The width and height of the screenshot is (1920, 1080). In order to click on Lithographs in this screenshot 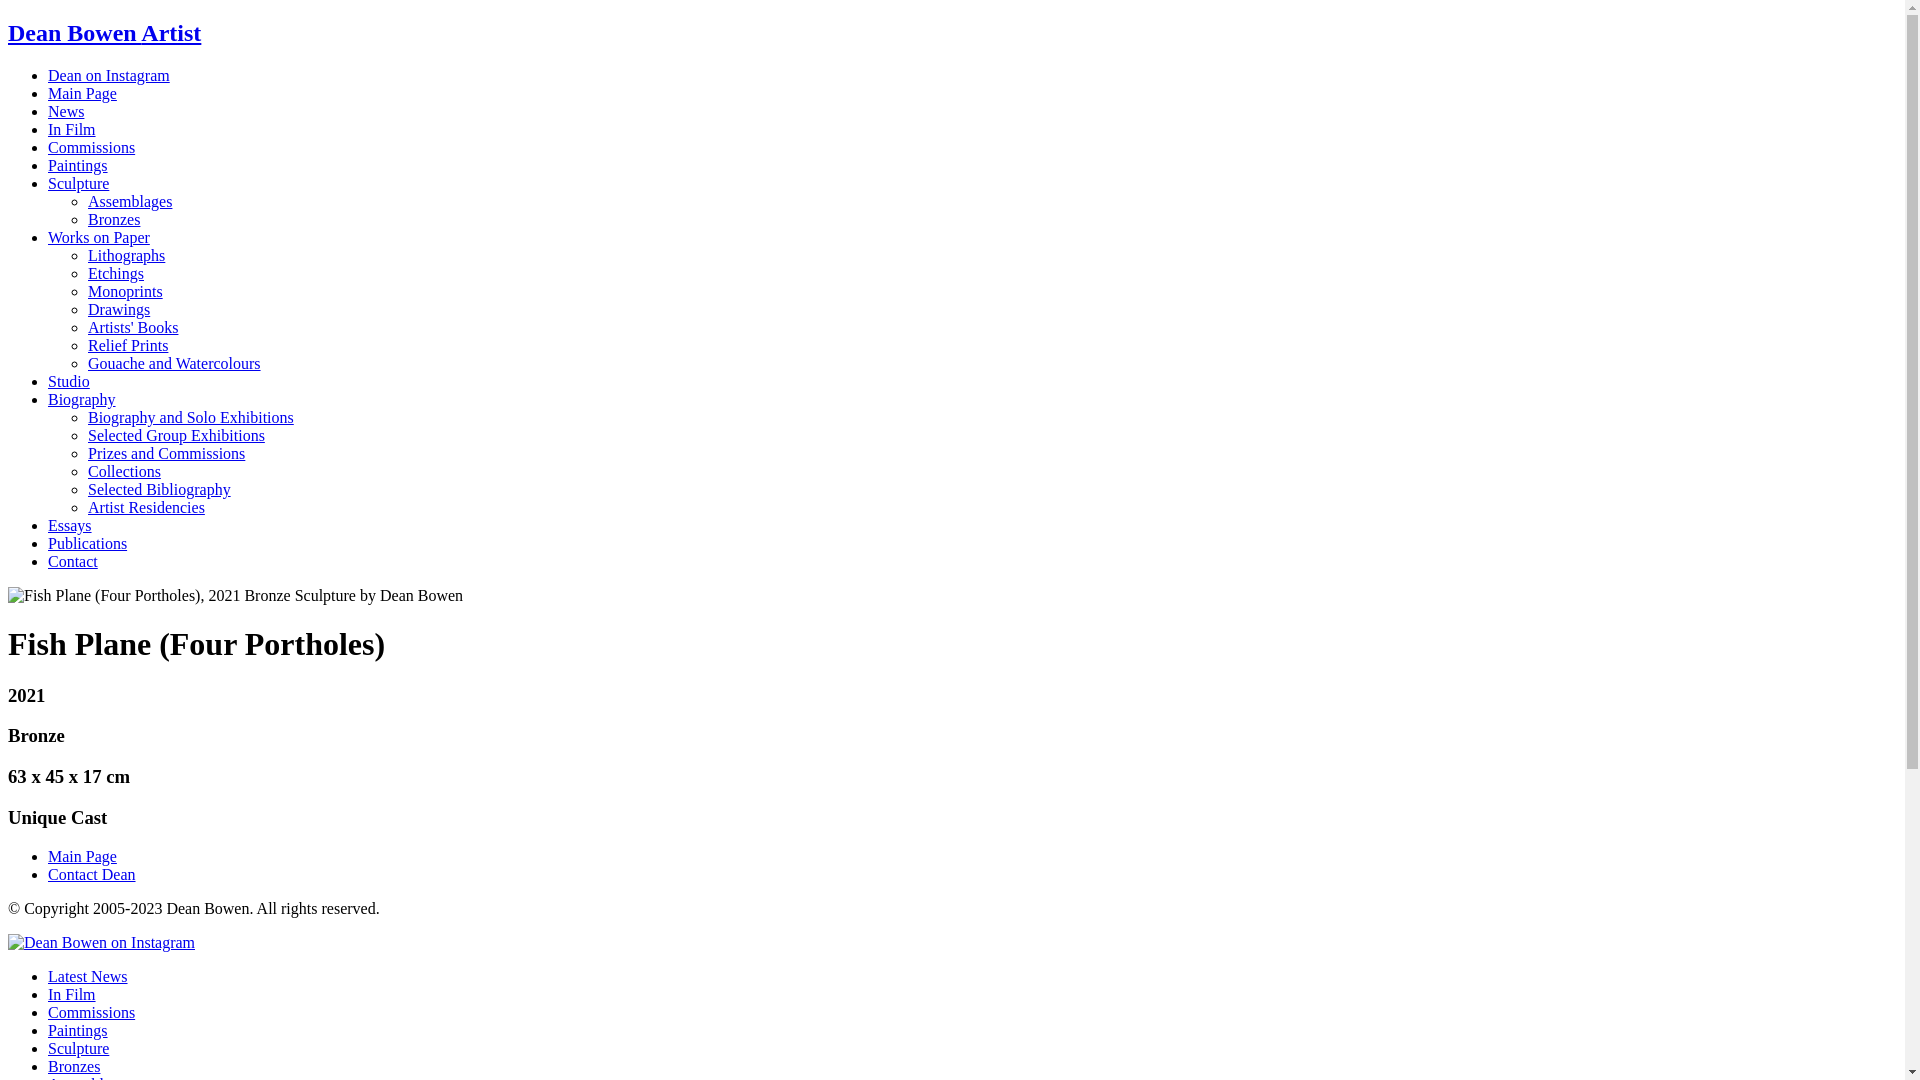, I will do `click(126, 256)`.